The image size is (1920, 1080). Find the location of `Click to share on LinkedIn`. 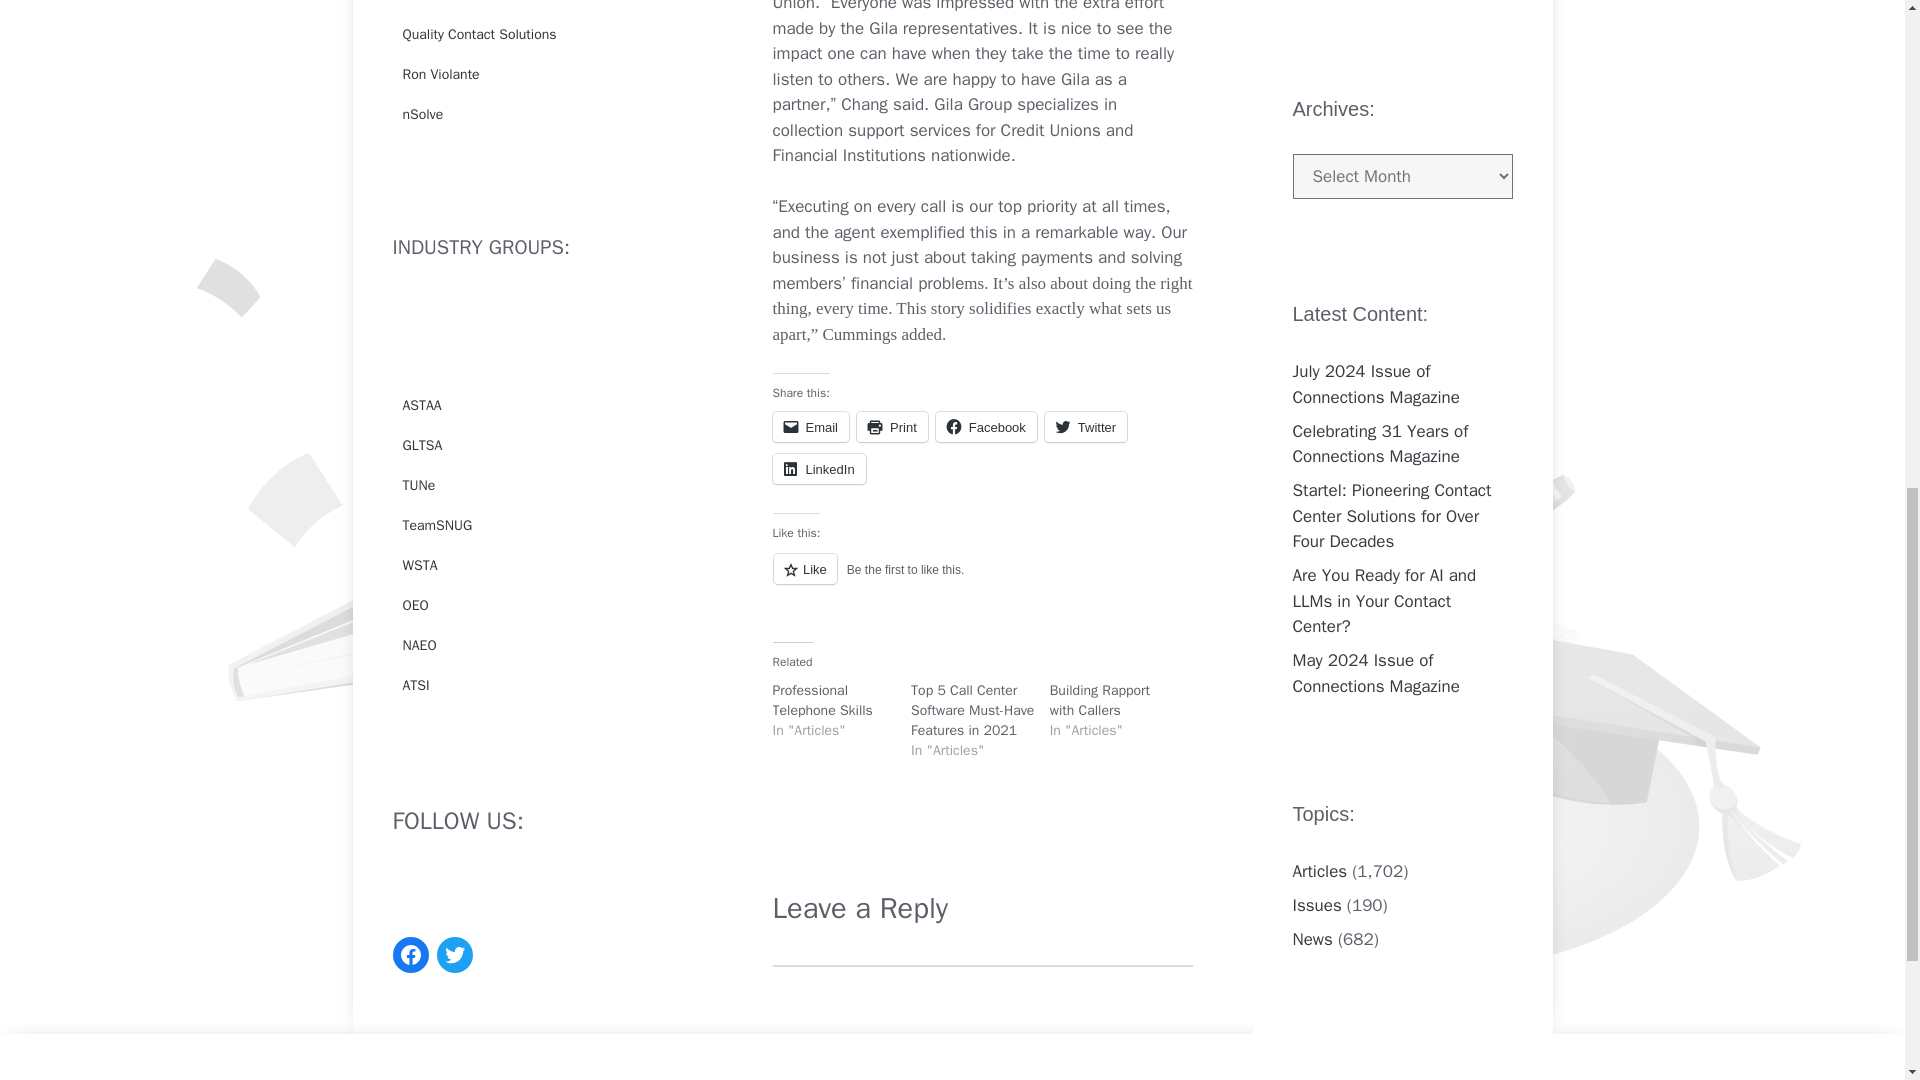

Click to share on LinkedIn is located at coordinates (818, 468).